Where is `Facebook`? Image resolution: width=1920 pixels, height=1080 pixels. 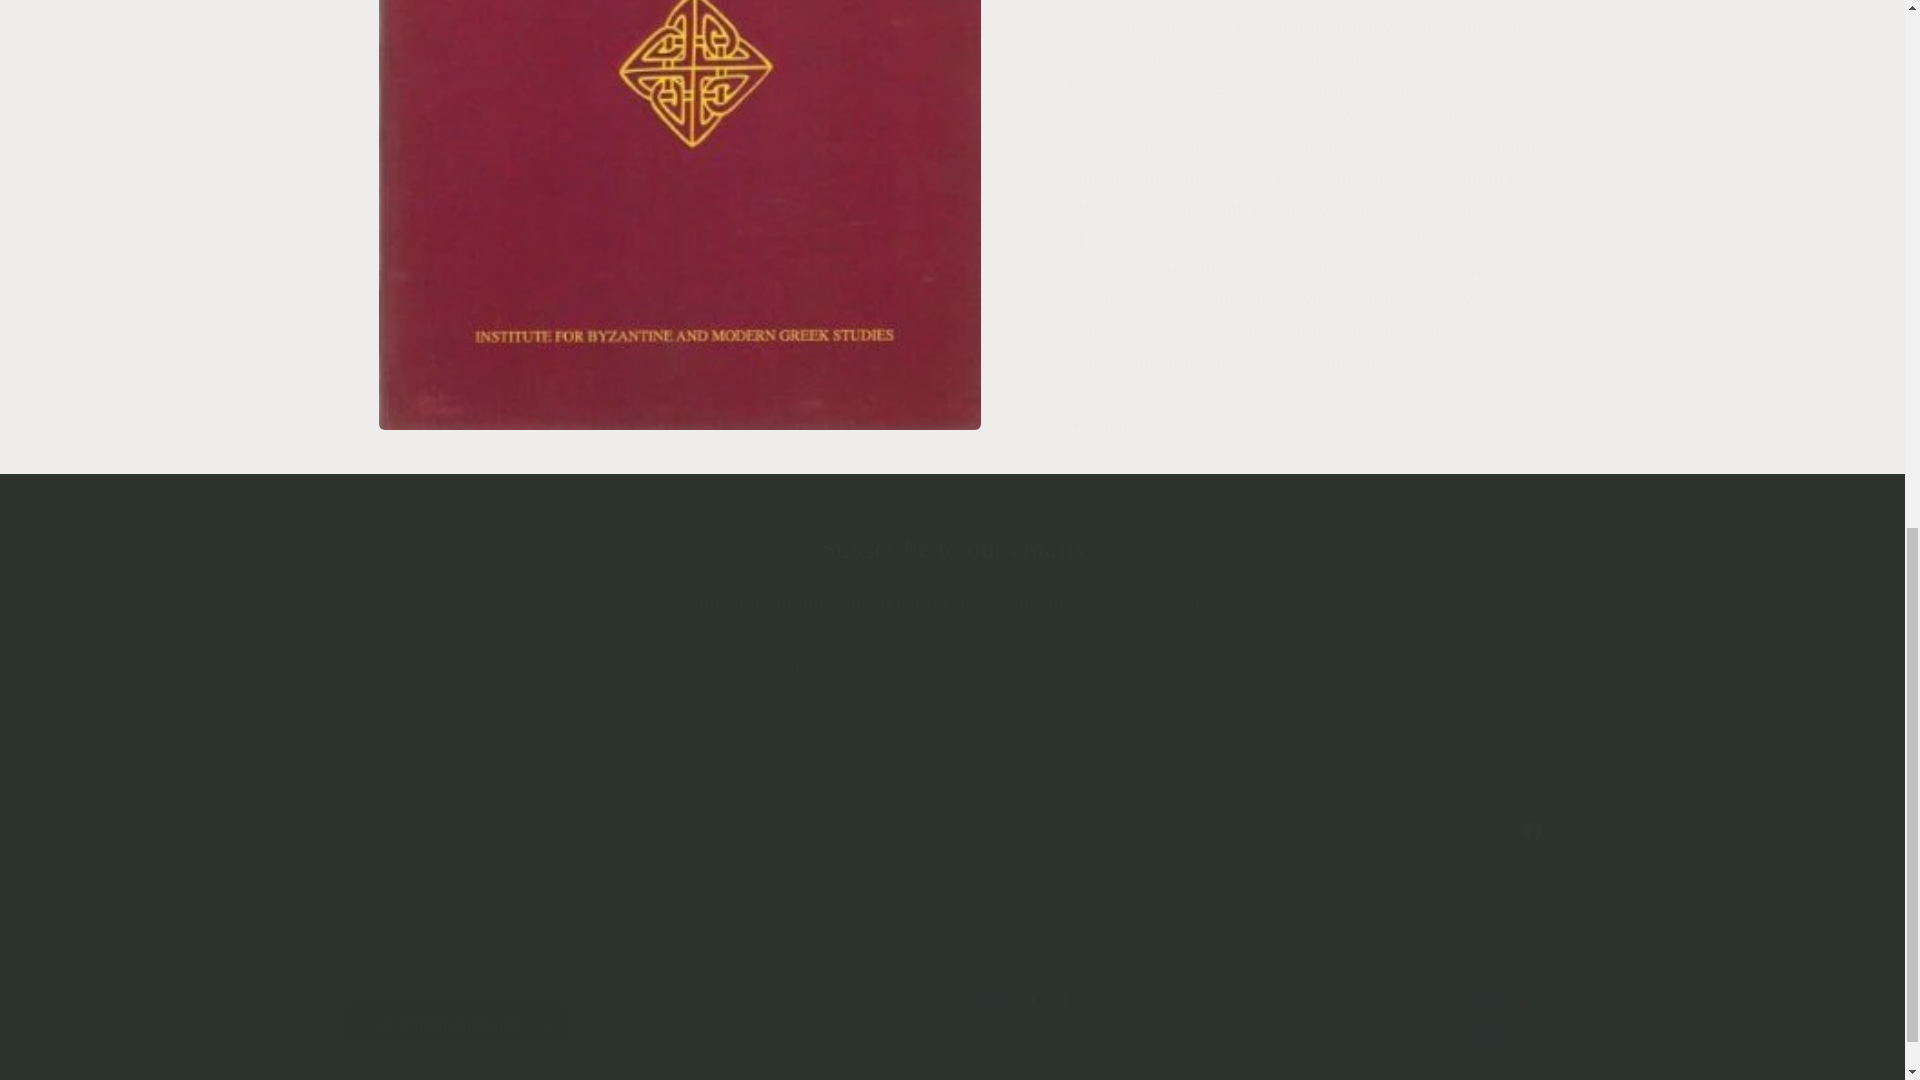
Facebook is located at coordinates (952, 830).